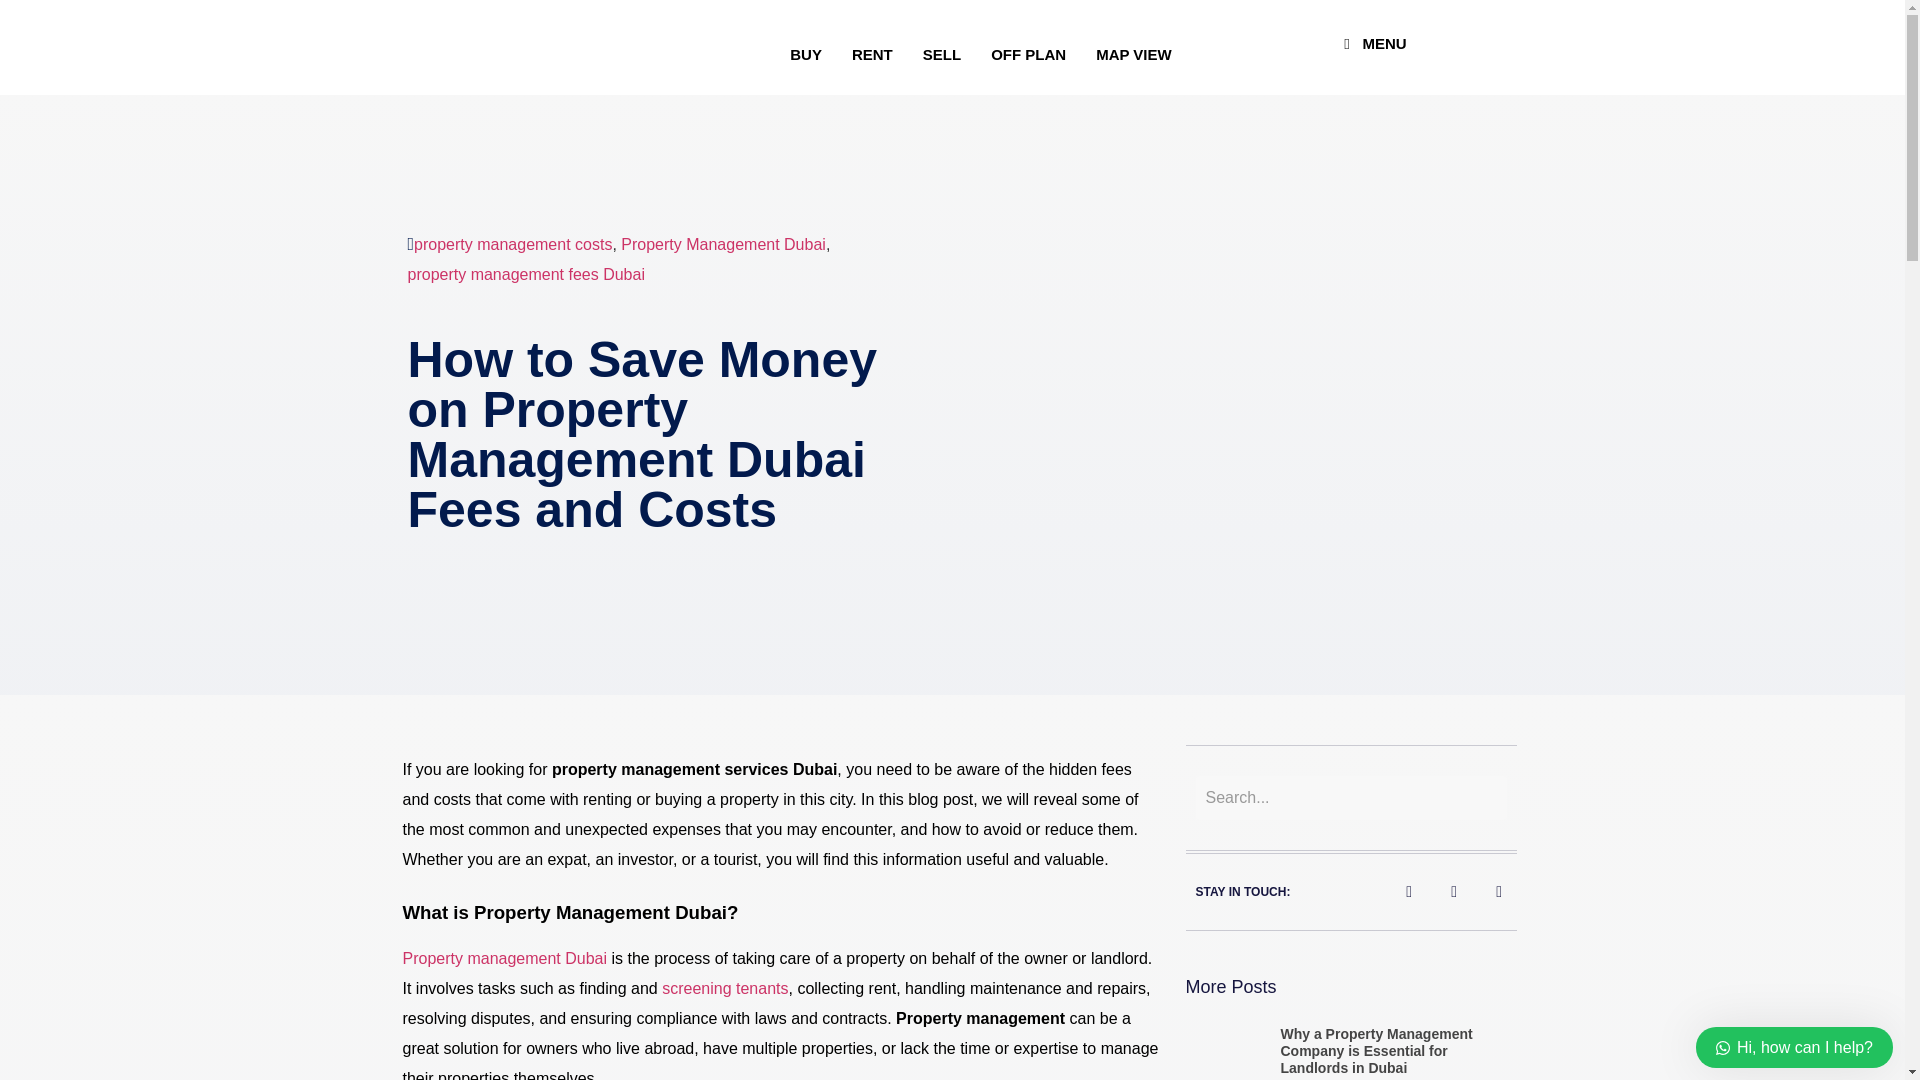 The width and height of the screenshot is (1920, 1080). What do you see at coordinates (513, 245) in the screenshot?
I see `property management costs` at bounding box center [513, 245].